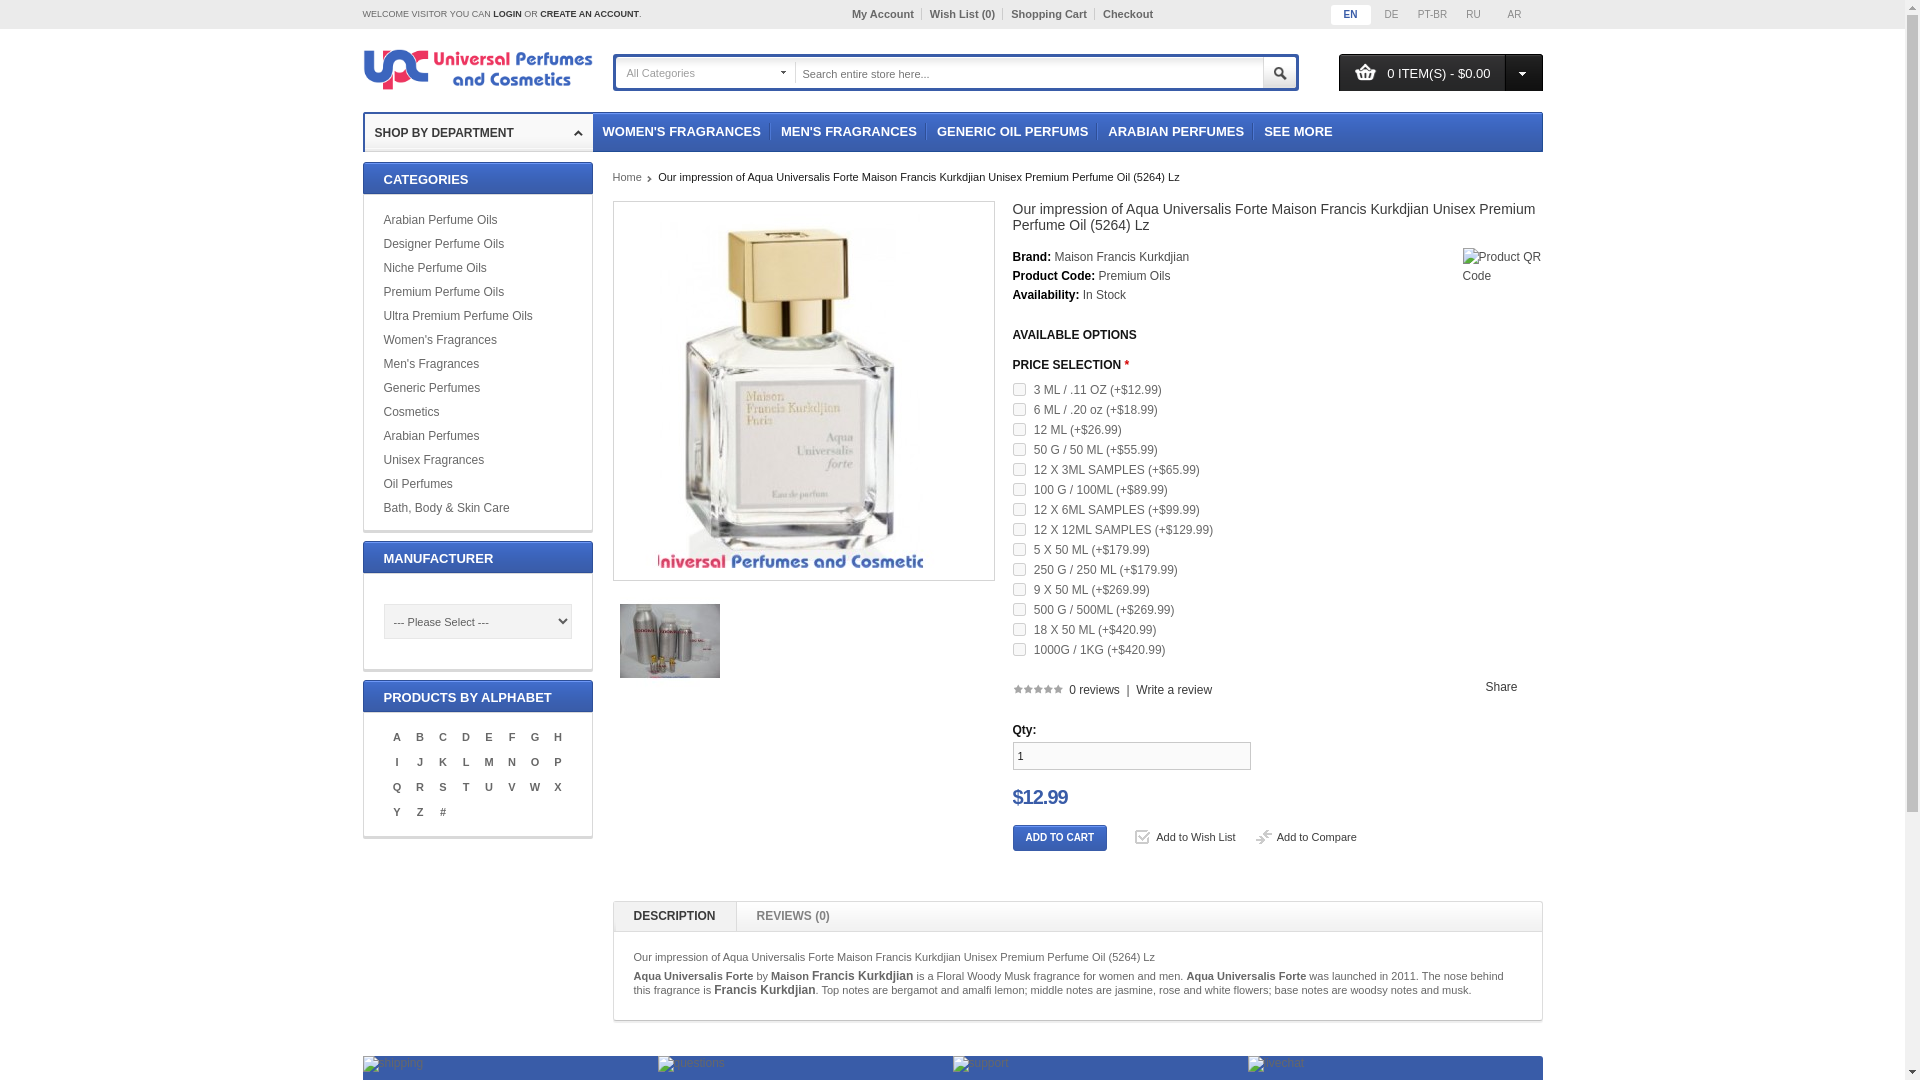  I want to click on Shop by department, so click(478, 133).